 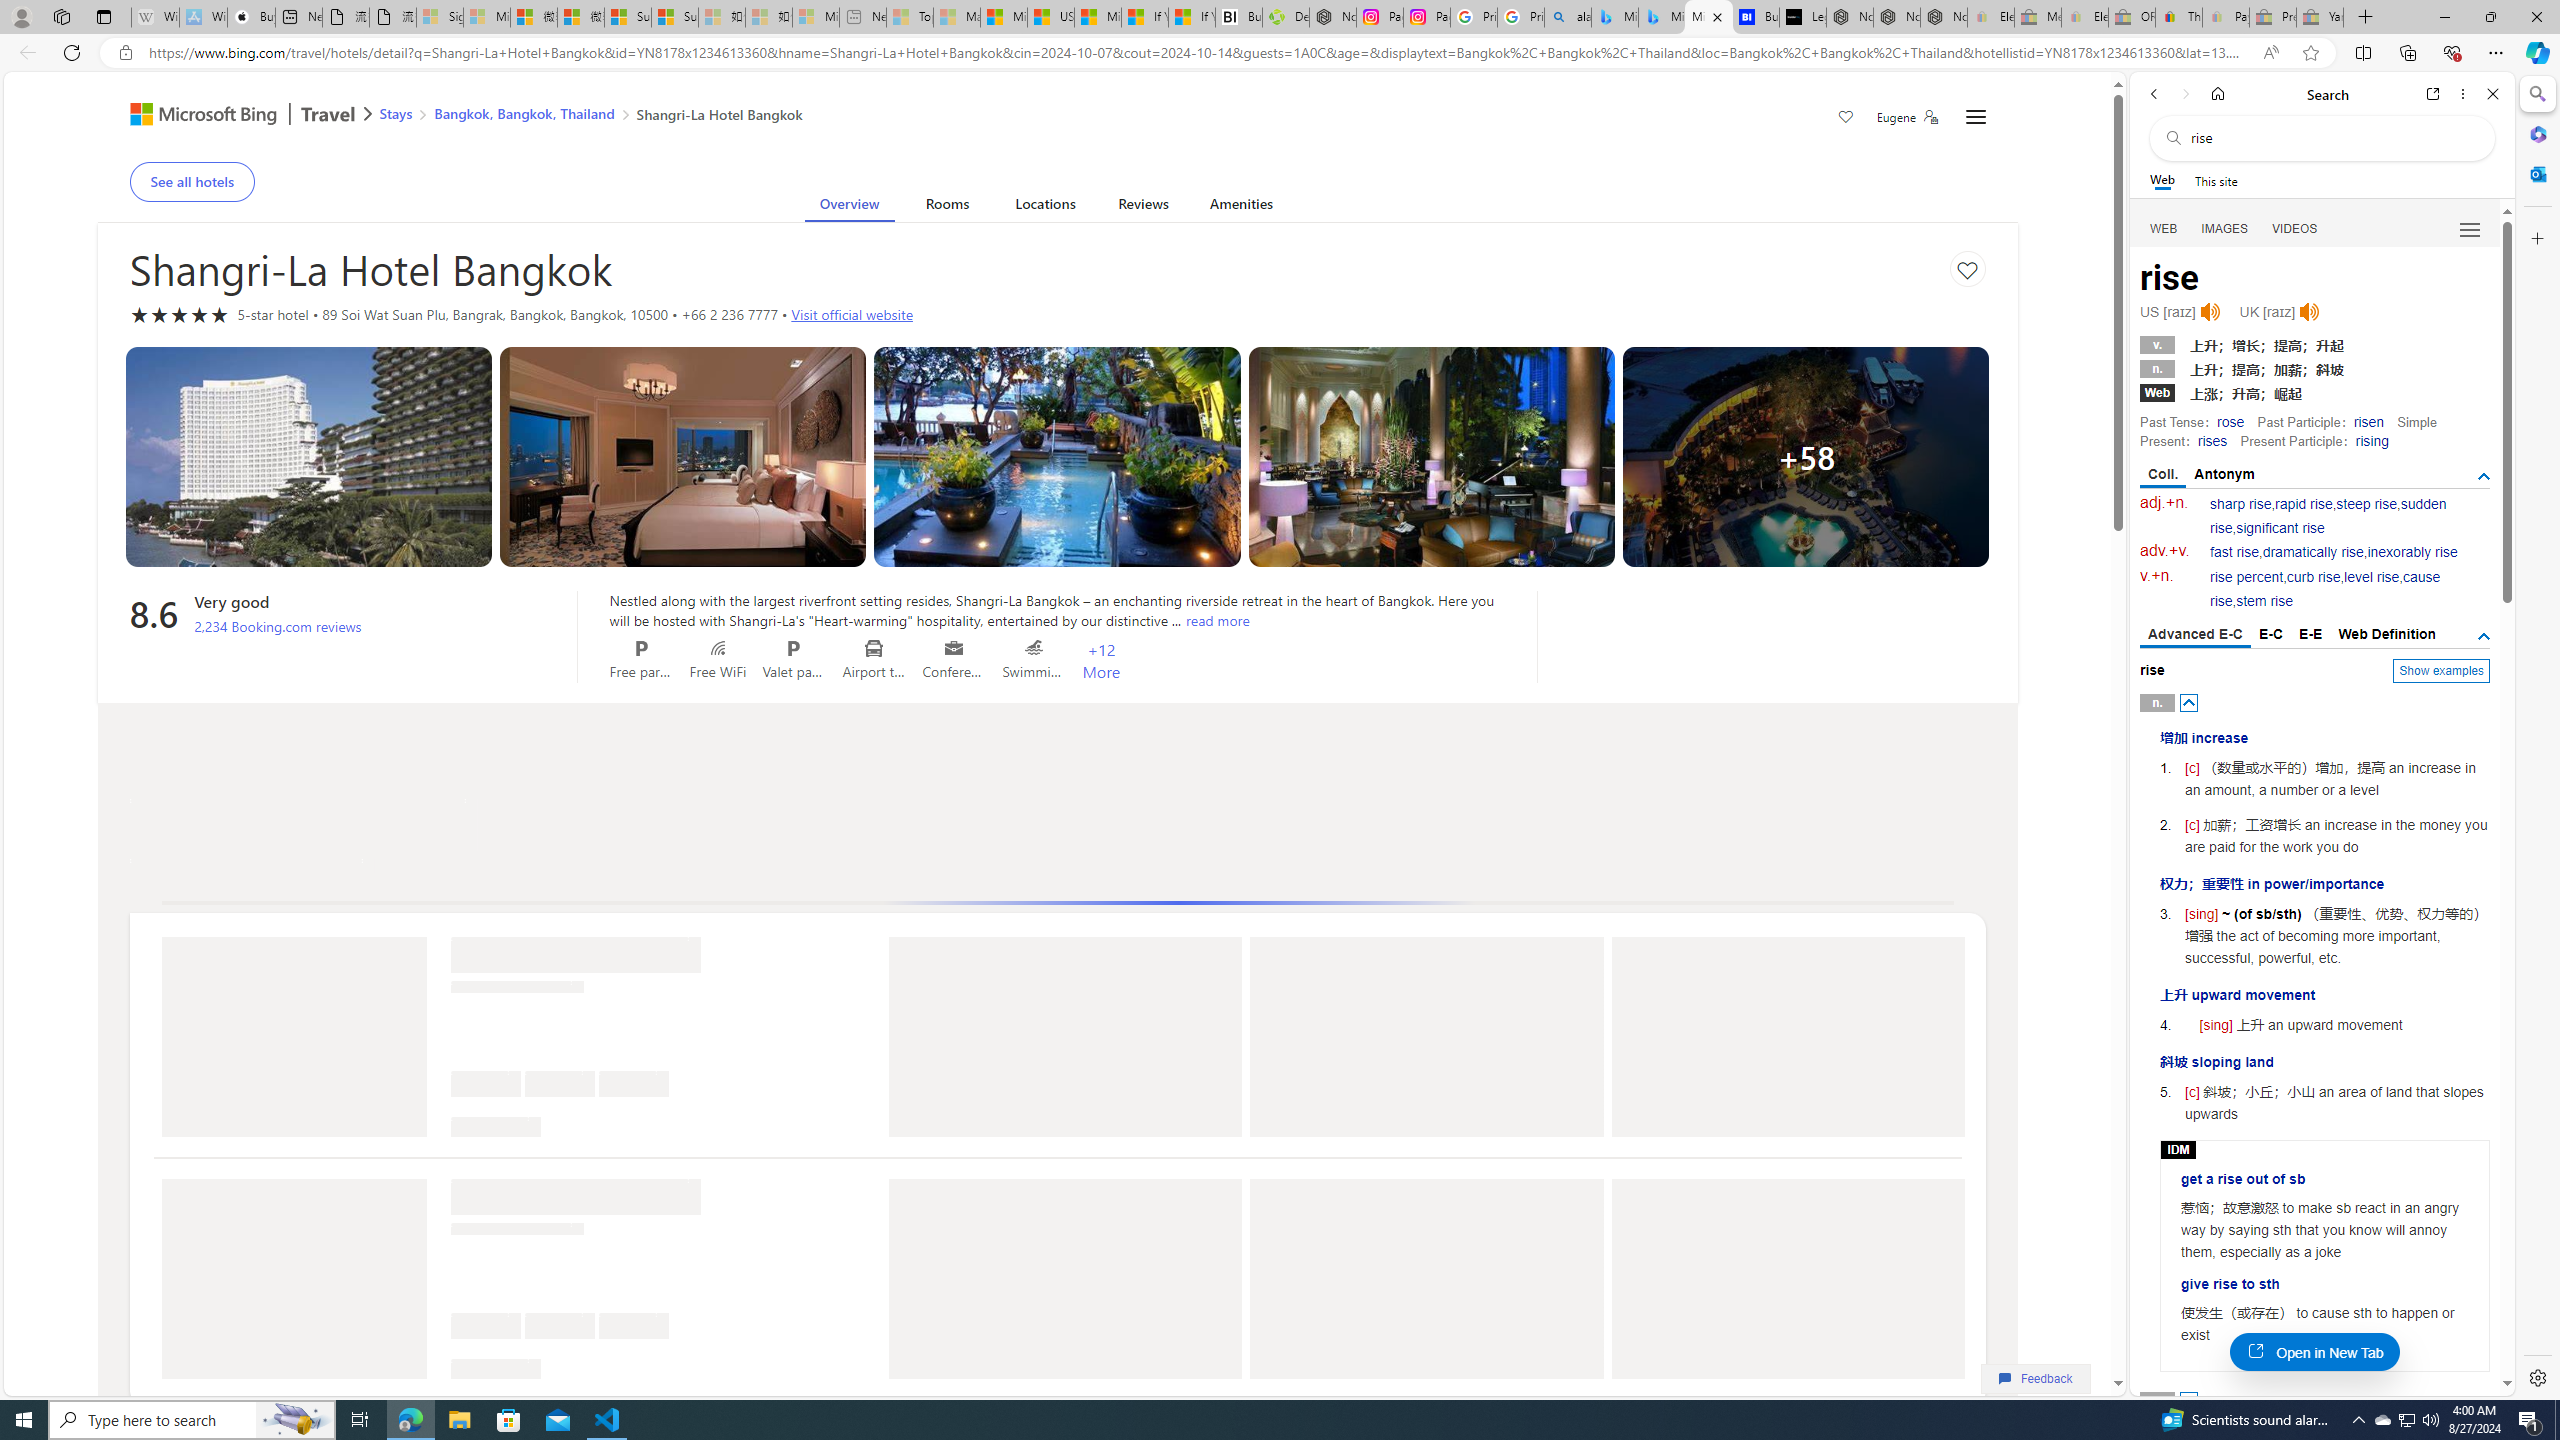 What do you see at coordinates (2272, 17) in the screenshot?
I see `Press Room - eBay Inc. - Sleeping` at bounding box center [2272, 17].